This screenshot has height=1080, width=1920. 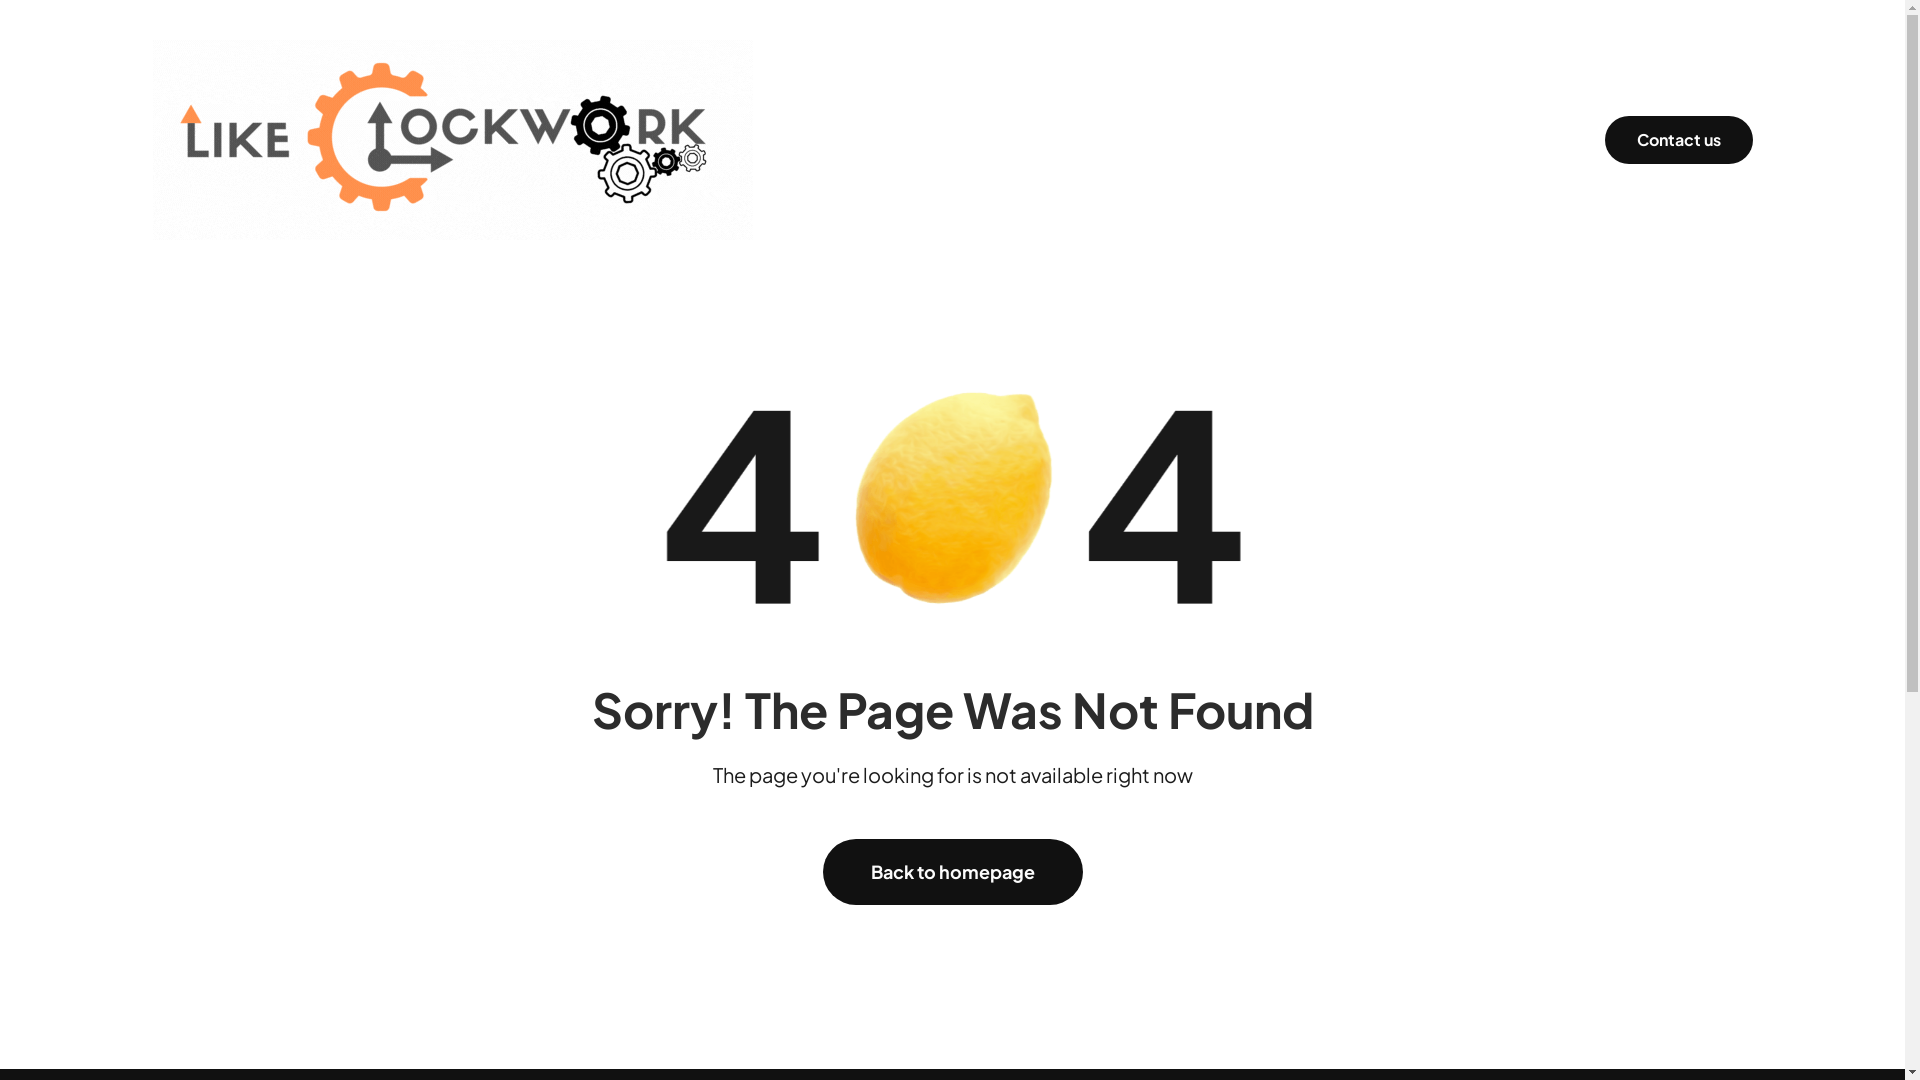 What do you see at coordinates (952, 872) in the screenshot?
I see `Back to homepage` at bounding box center [952, 872].